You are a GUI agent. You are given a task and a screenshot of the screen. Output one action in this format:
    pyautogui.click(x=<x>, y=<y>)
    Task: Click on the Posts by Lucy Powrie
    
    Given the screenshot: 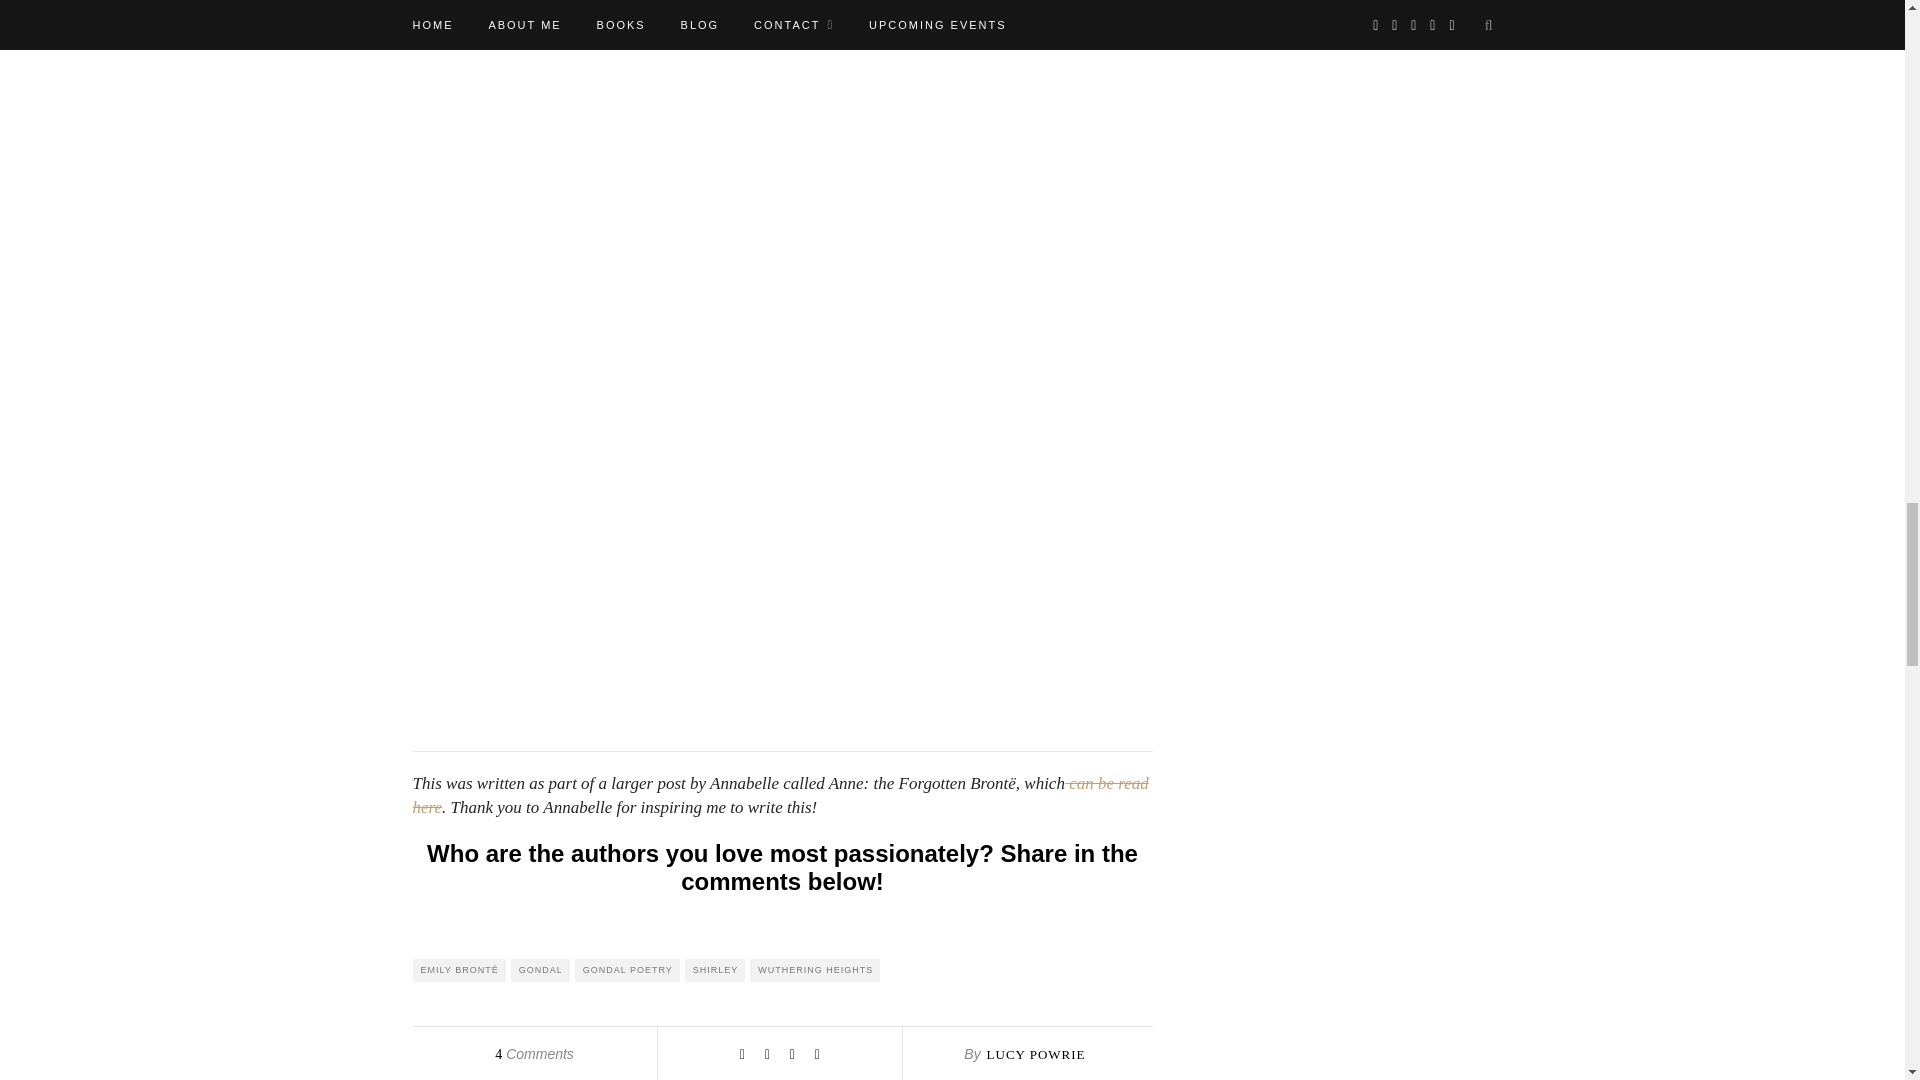 What is the action you would take?
    pyautogui.click(x=1036, y=1054)
    